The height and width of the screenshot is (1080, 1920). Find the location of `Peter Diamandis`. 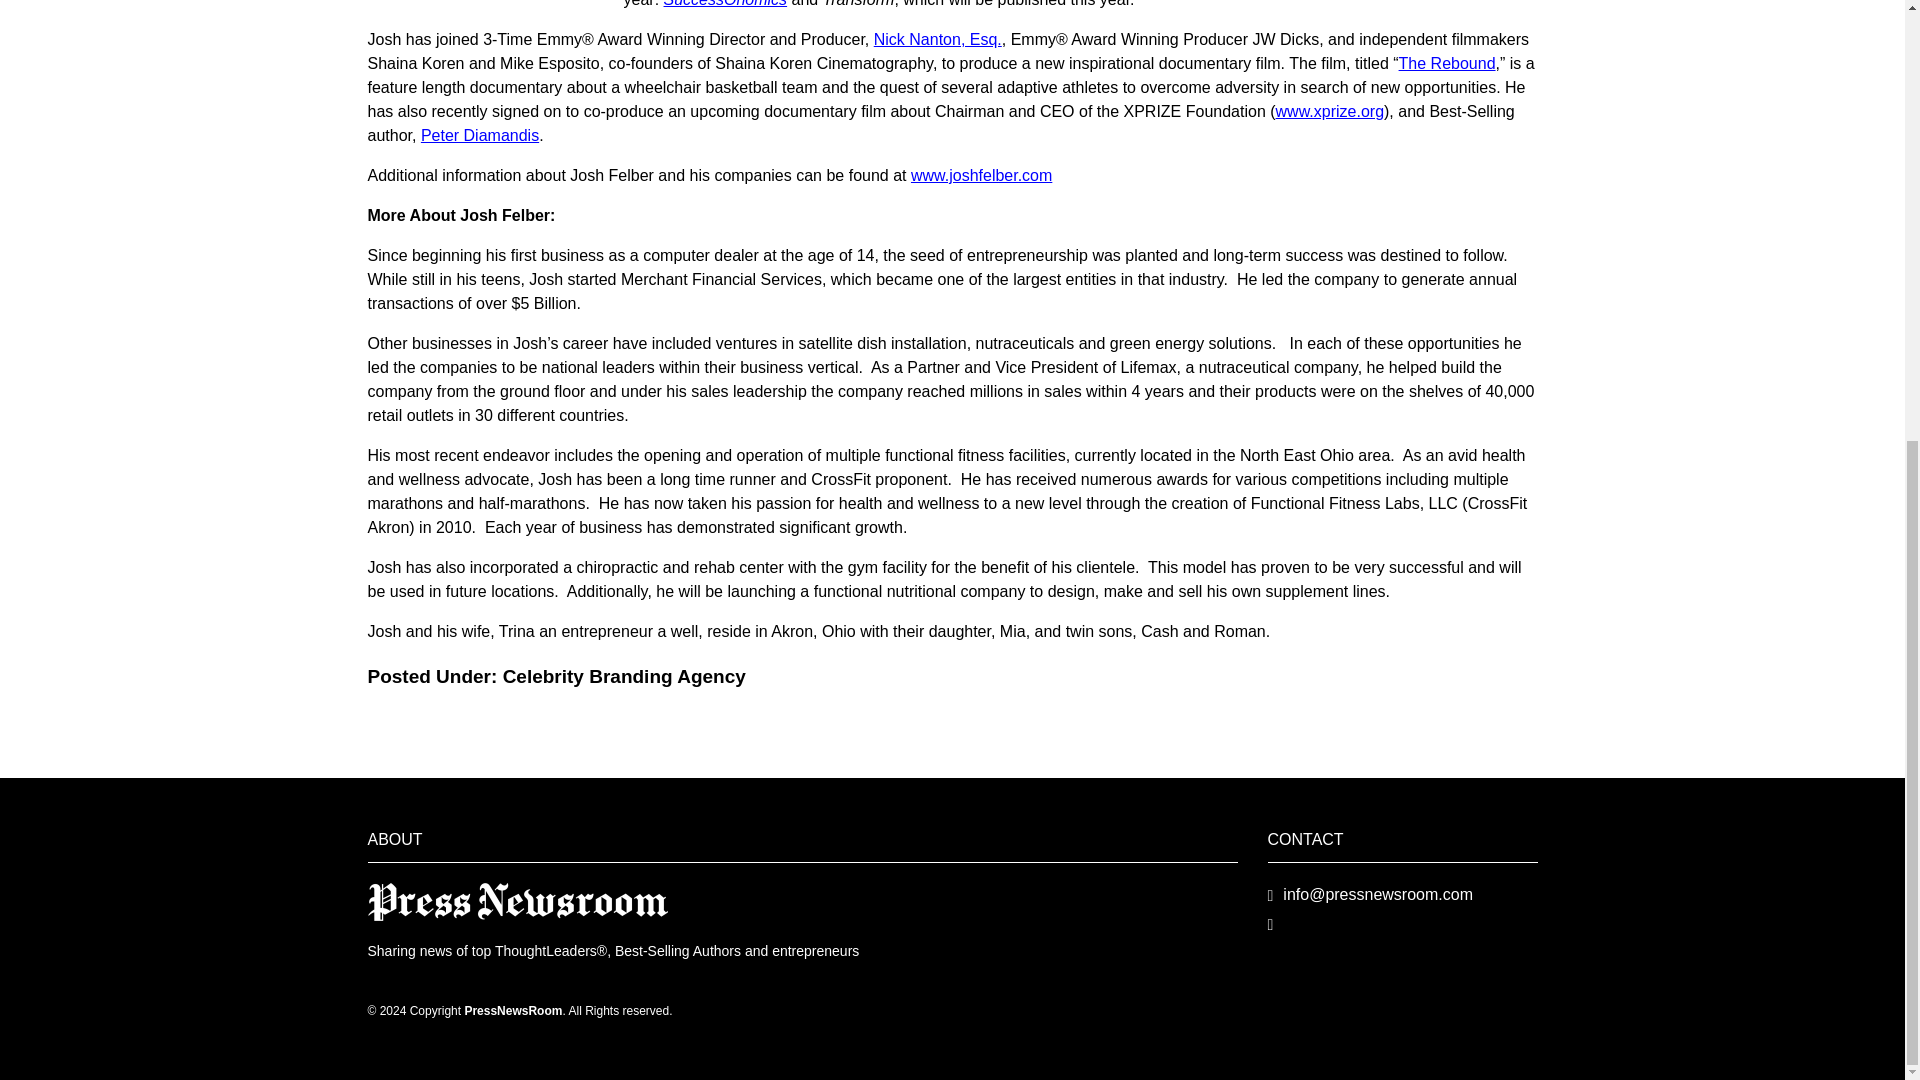

Peter Diamandis is located at coordinates (480, 135).